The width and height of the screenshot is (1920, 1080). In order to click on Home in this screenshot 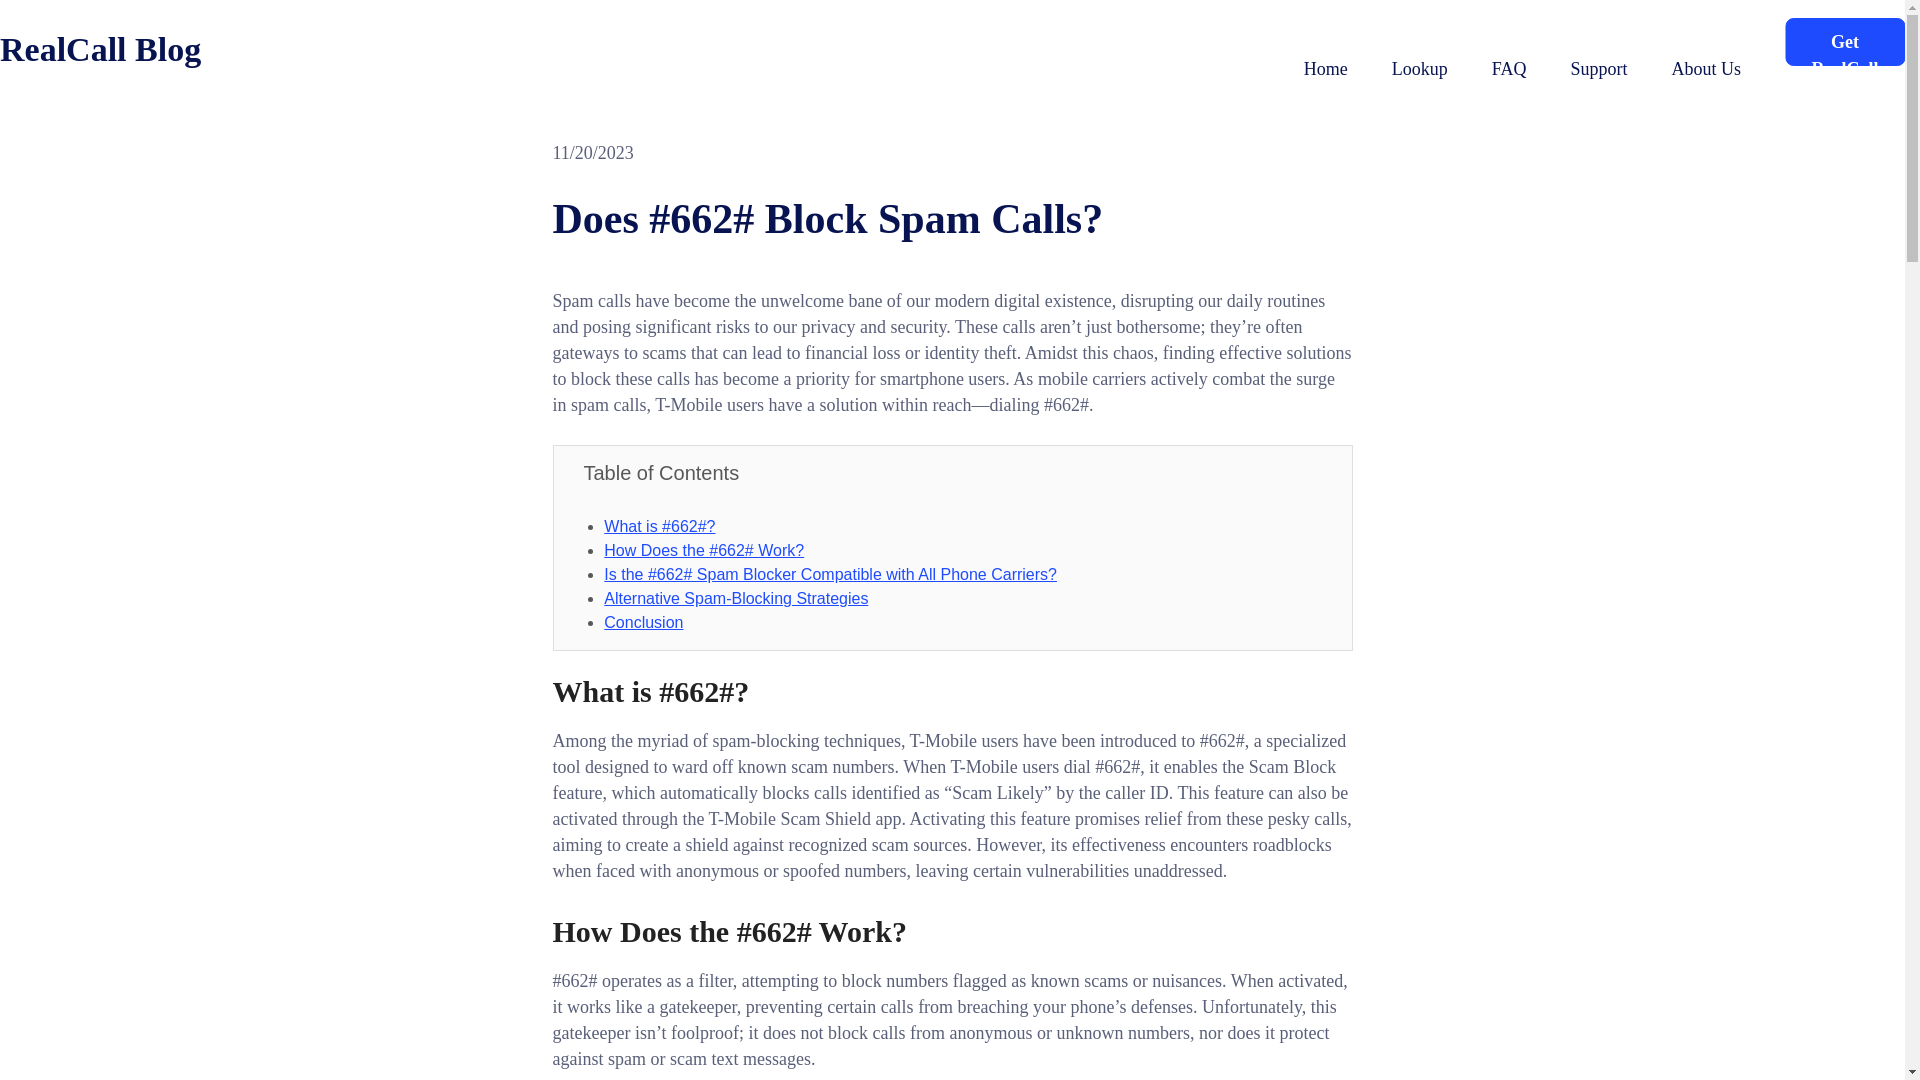, I will do `click(1325, 68)`.